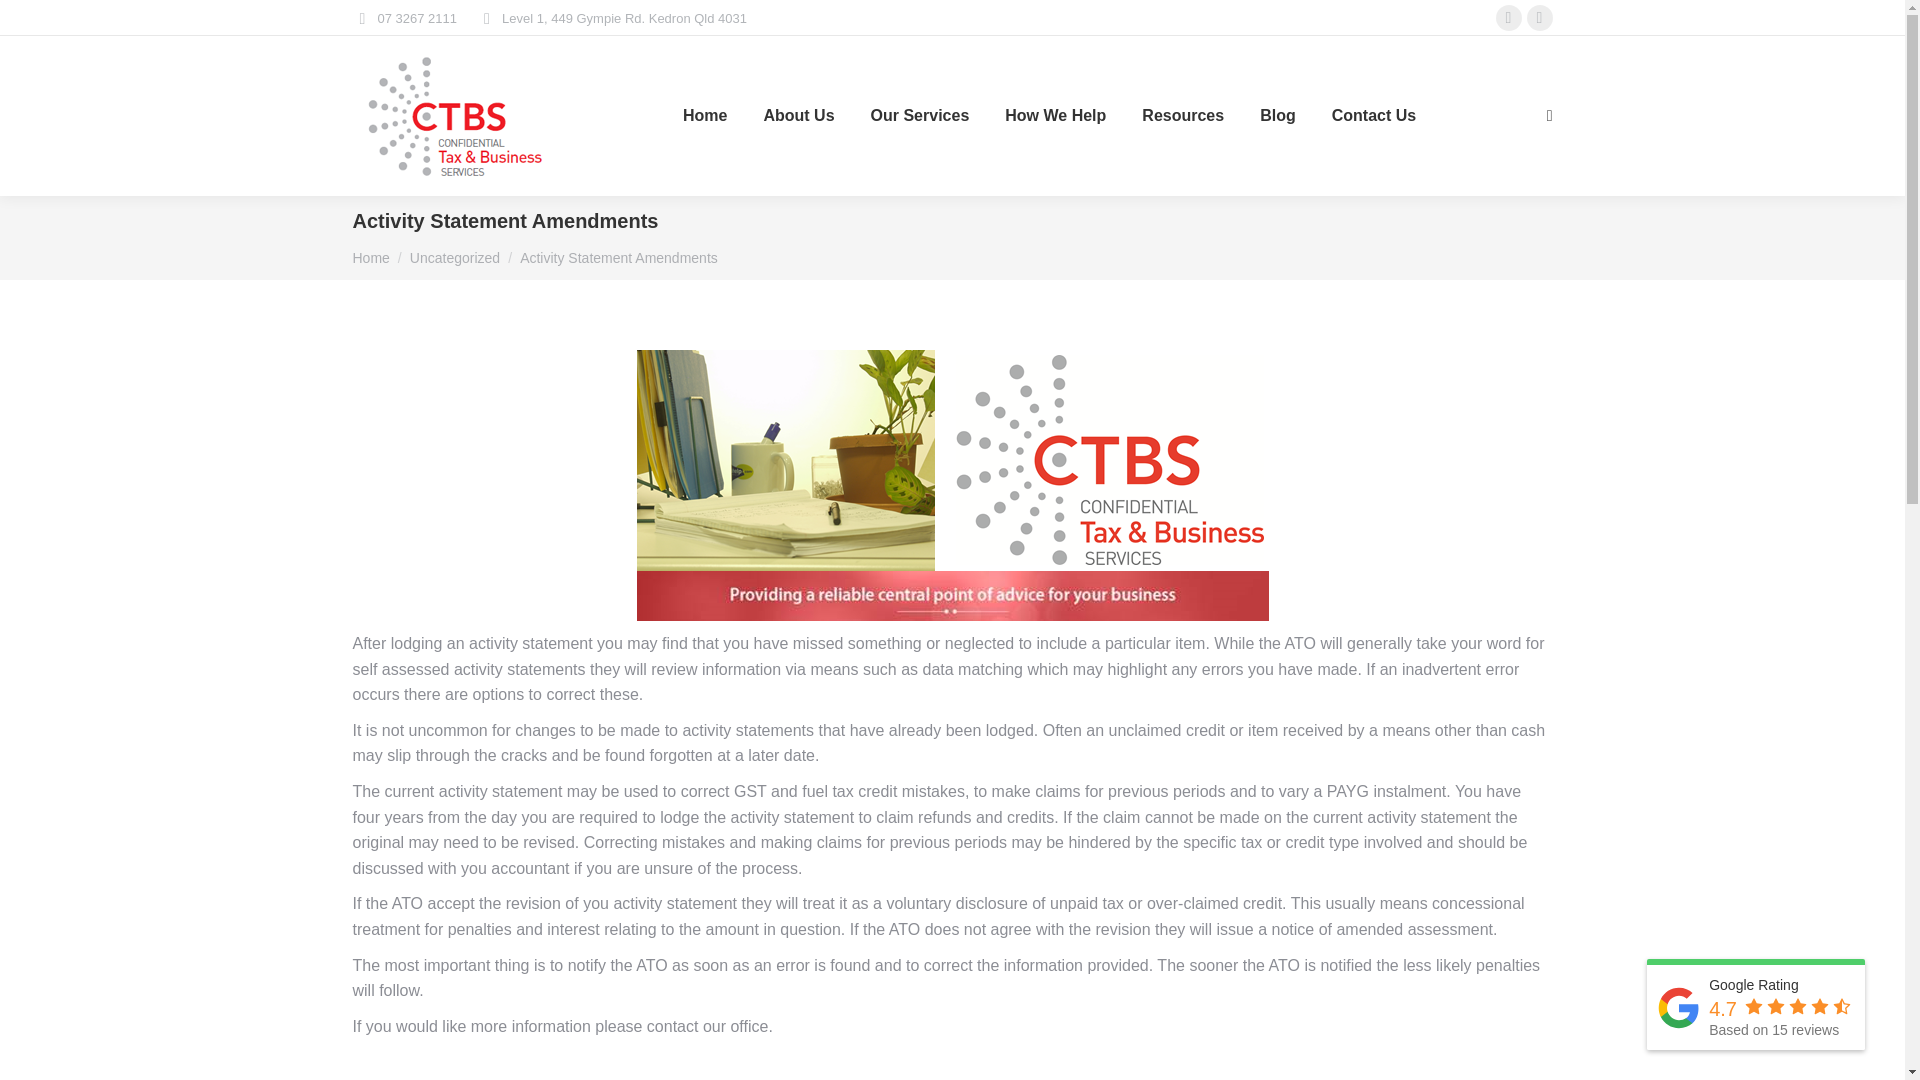  I want to click on Uncategorized, so click(454, 257).